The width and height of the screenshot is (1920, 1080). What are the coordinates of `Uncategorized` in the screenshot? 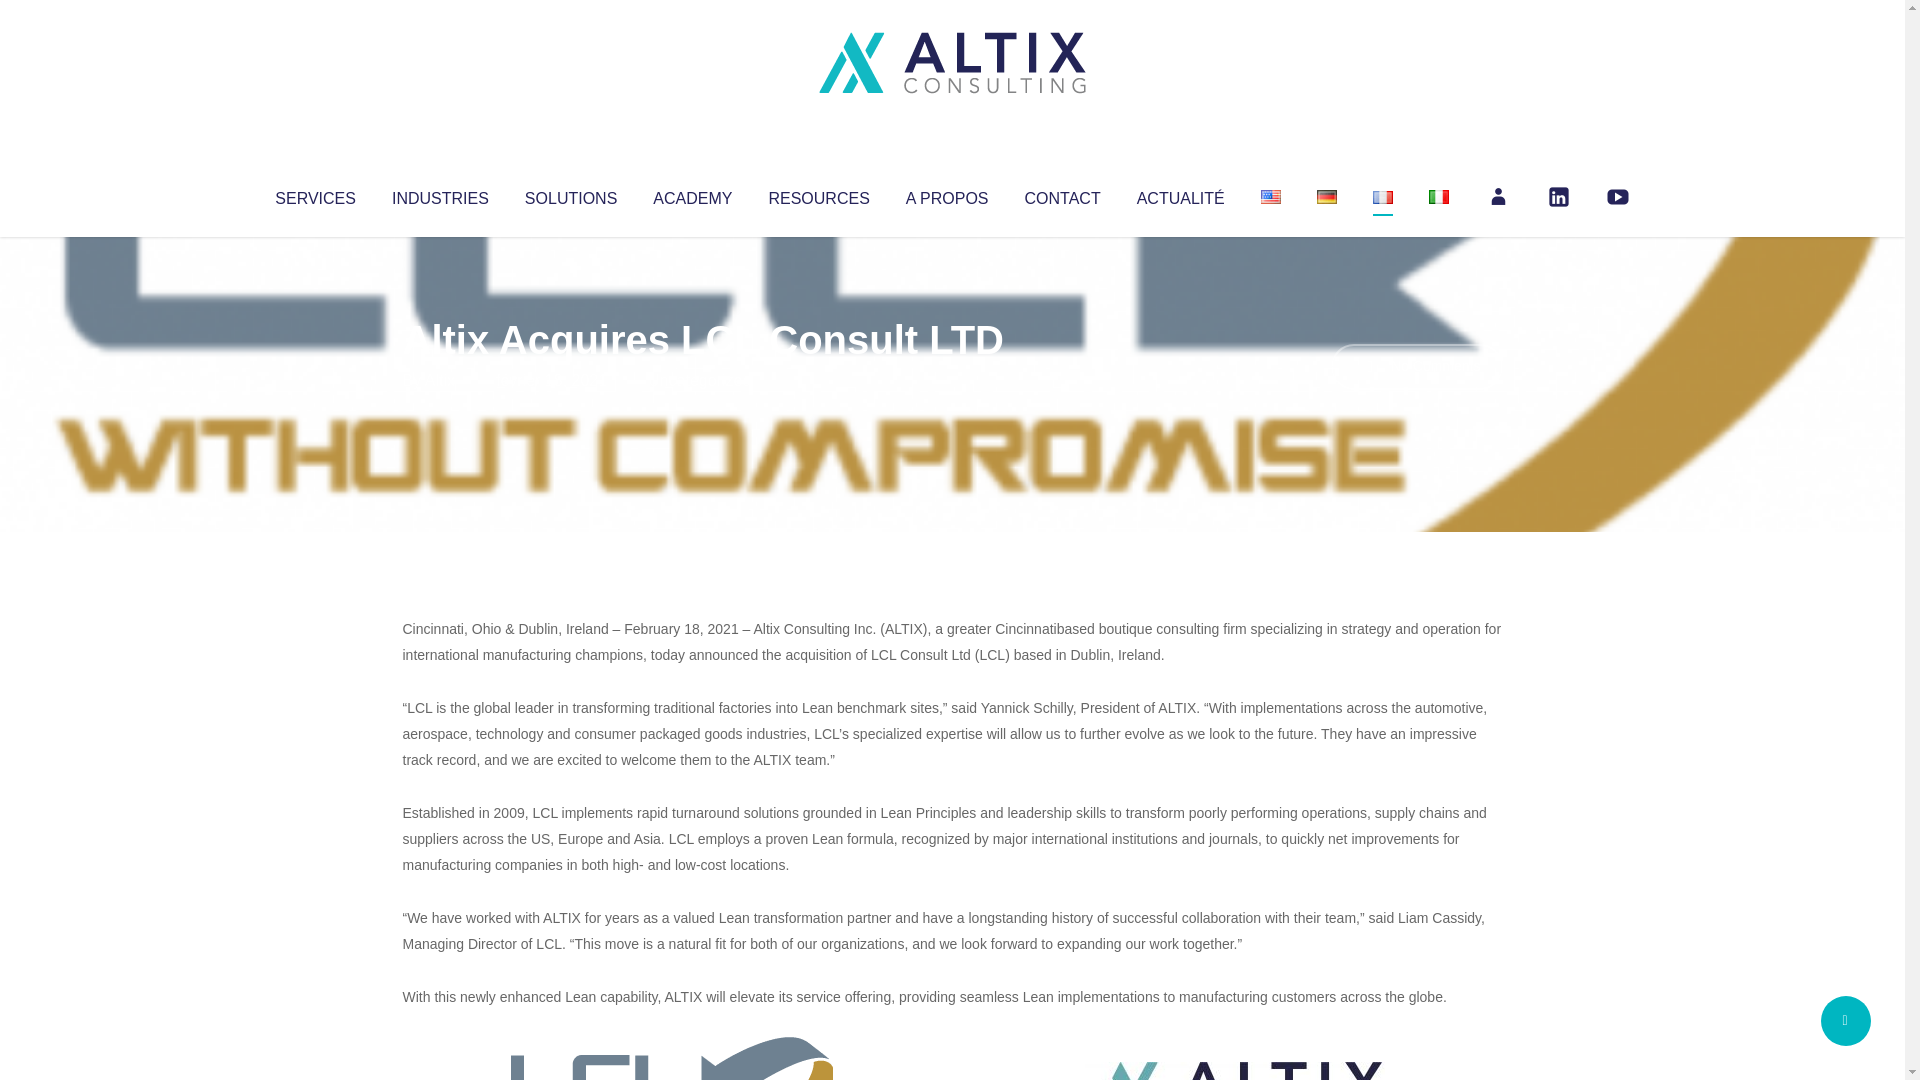 It's located at (699, 380).